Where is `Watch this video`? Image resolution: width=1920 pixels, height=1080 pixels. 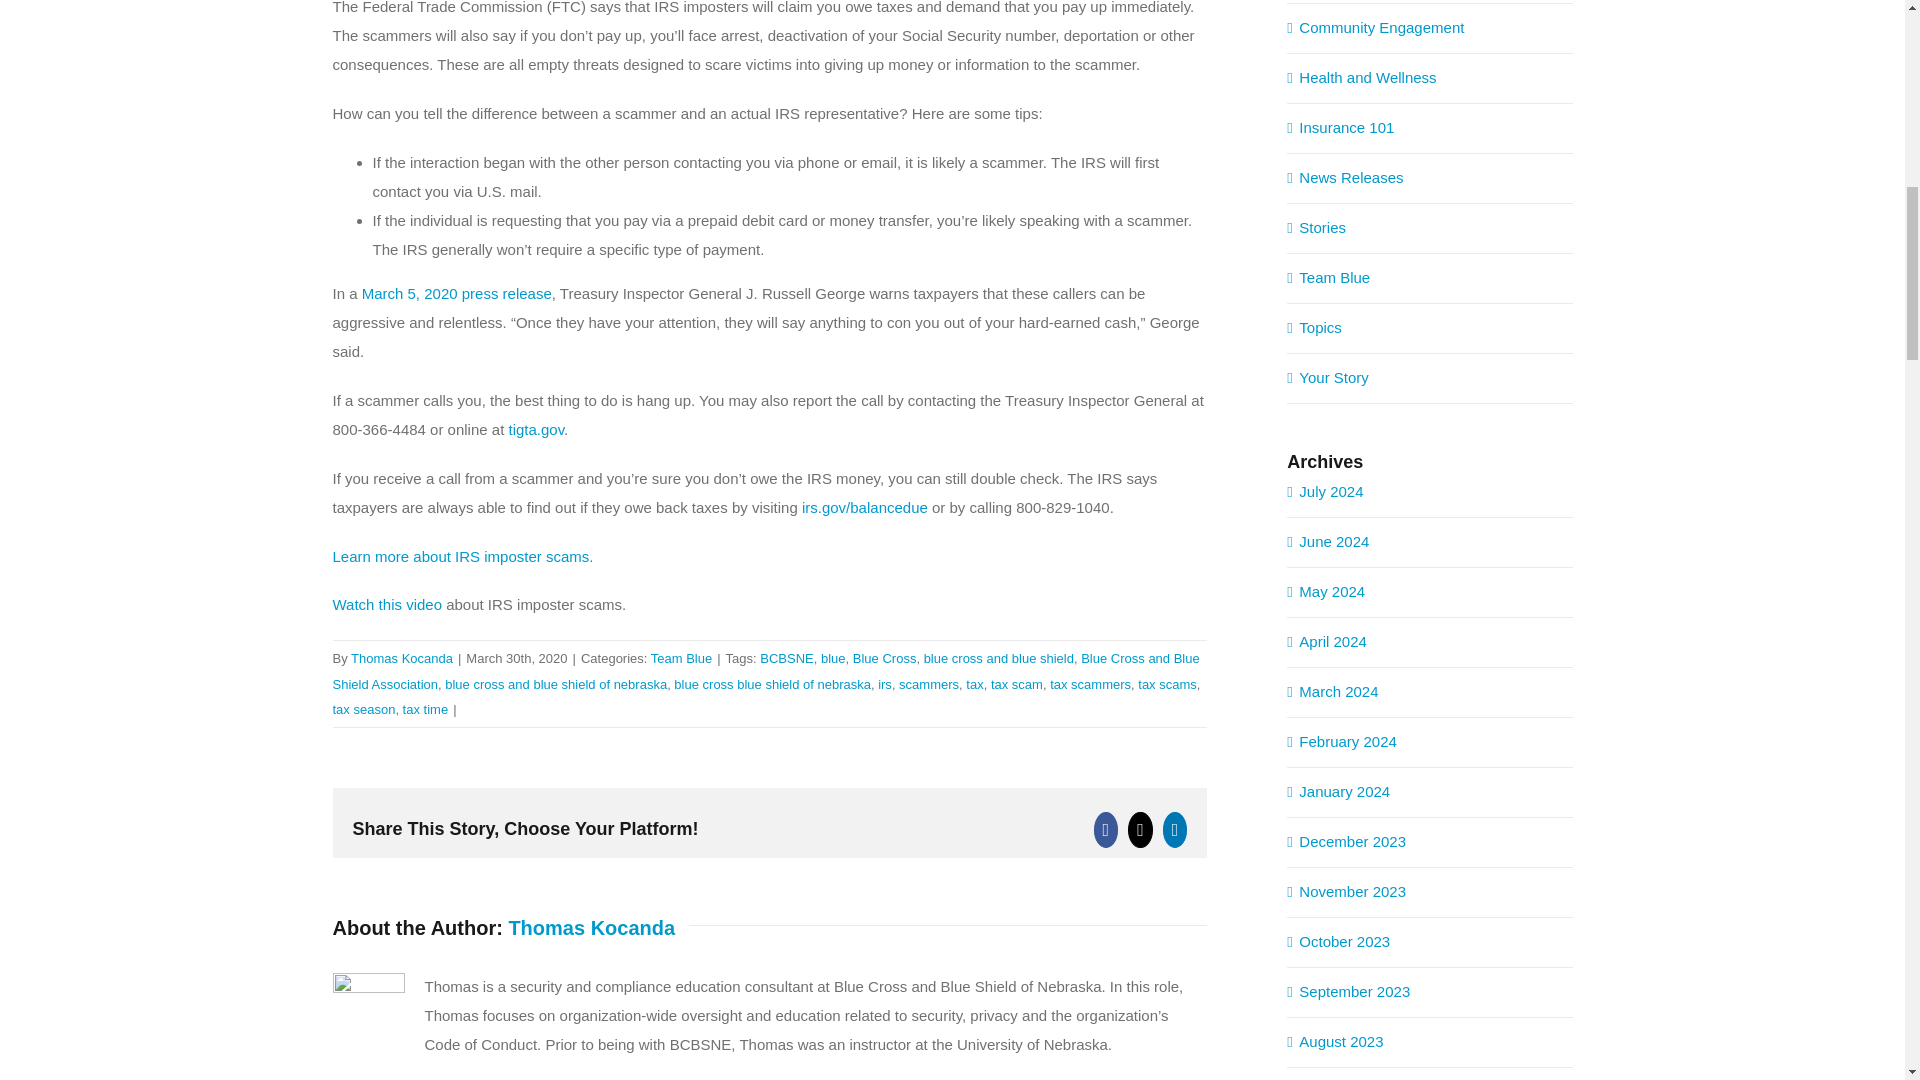
Watch this video is located at coordinates (386, 604).